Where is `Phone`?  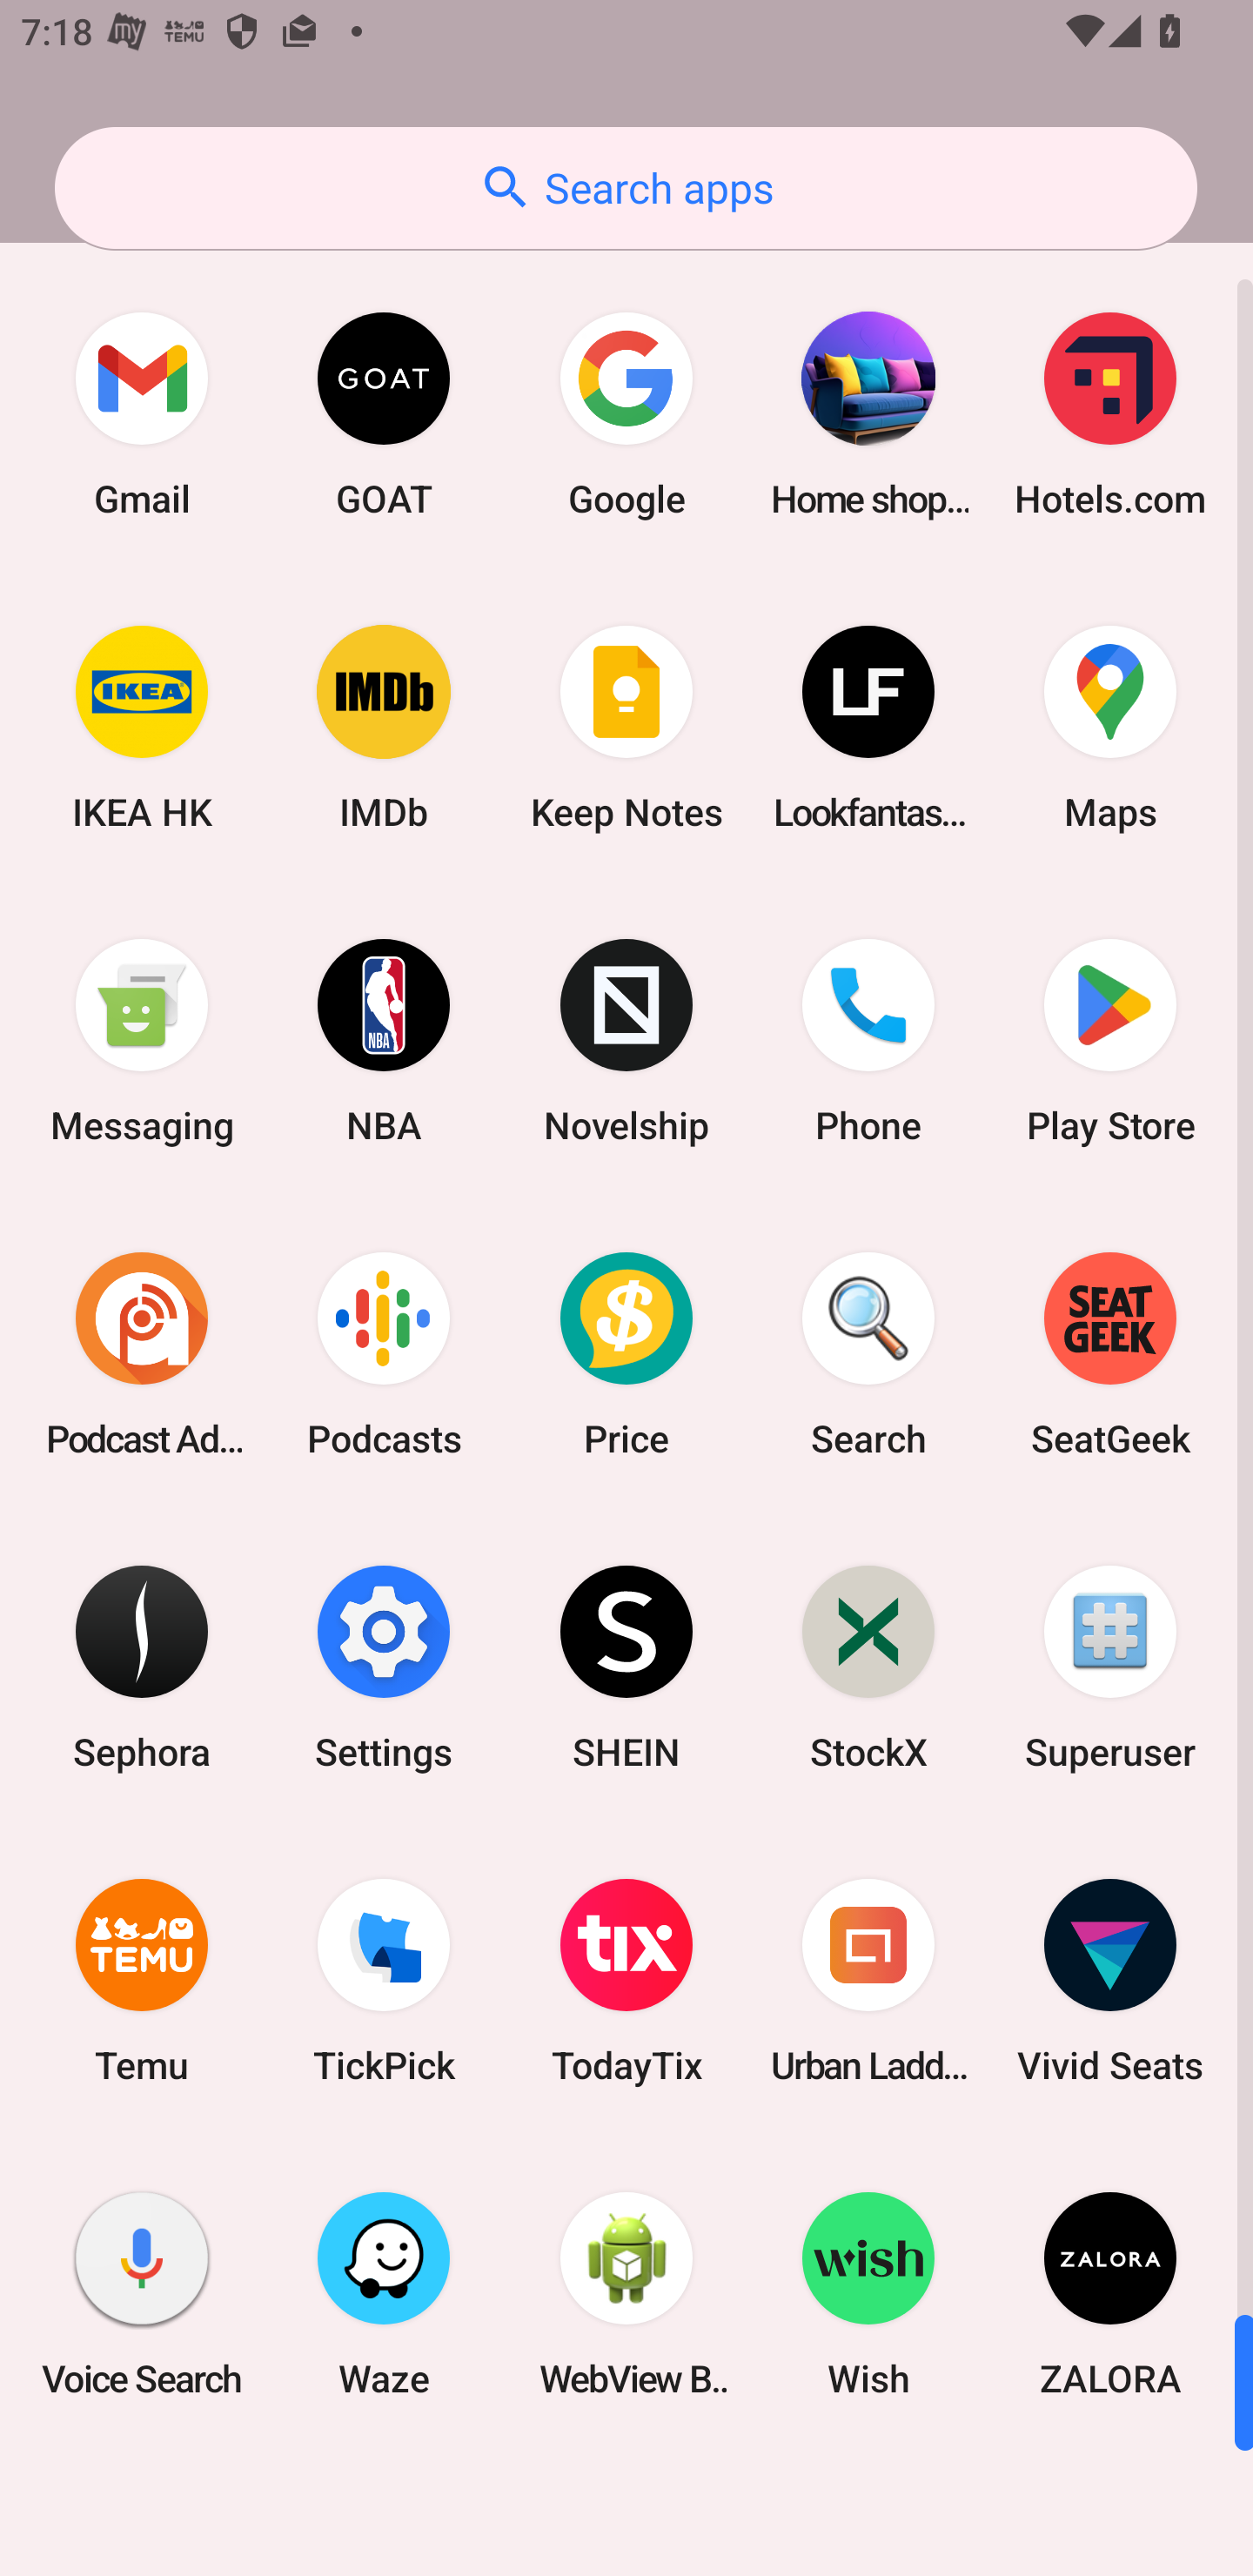
Phone is located at coordinates (868, 1041).